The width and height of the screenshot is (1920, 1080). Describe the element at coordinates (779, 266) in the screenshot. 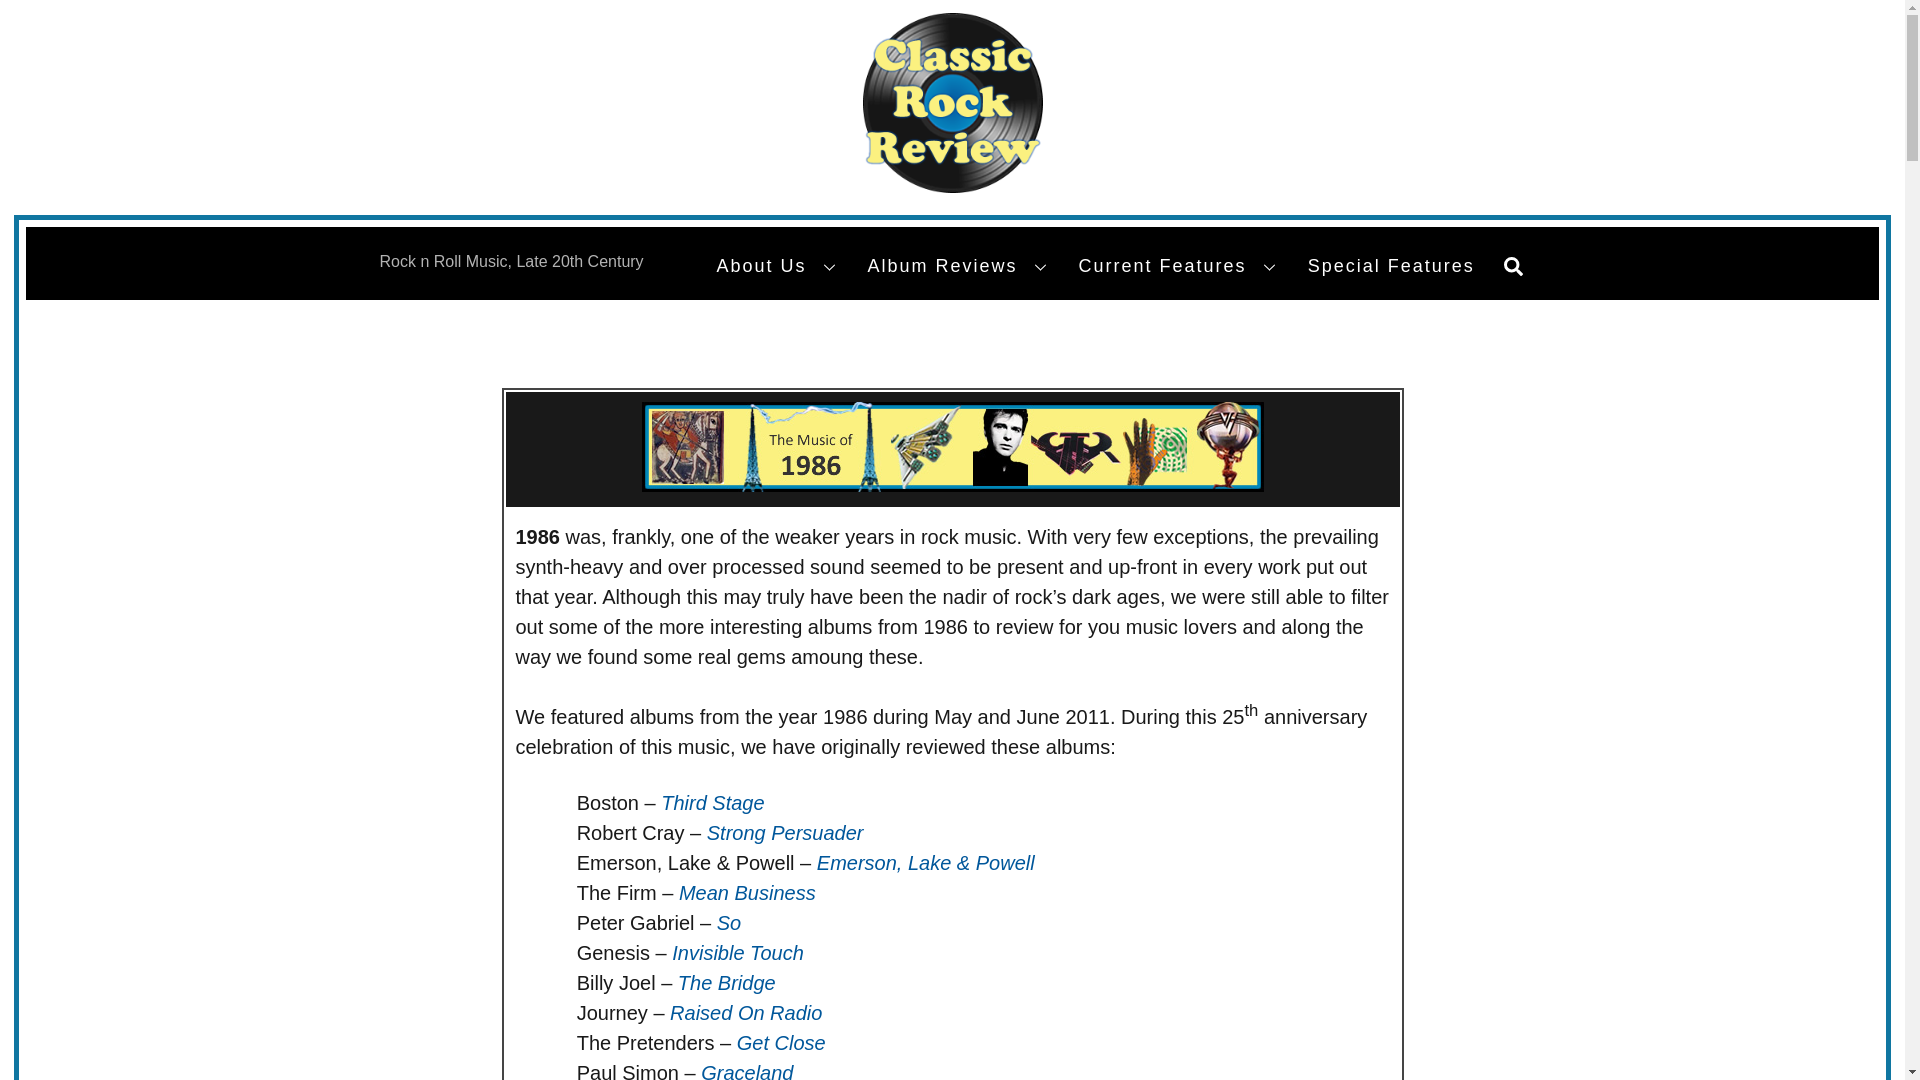

I see `About Us` at that location.